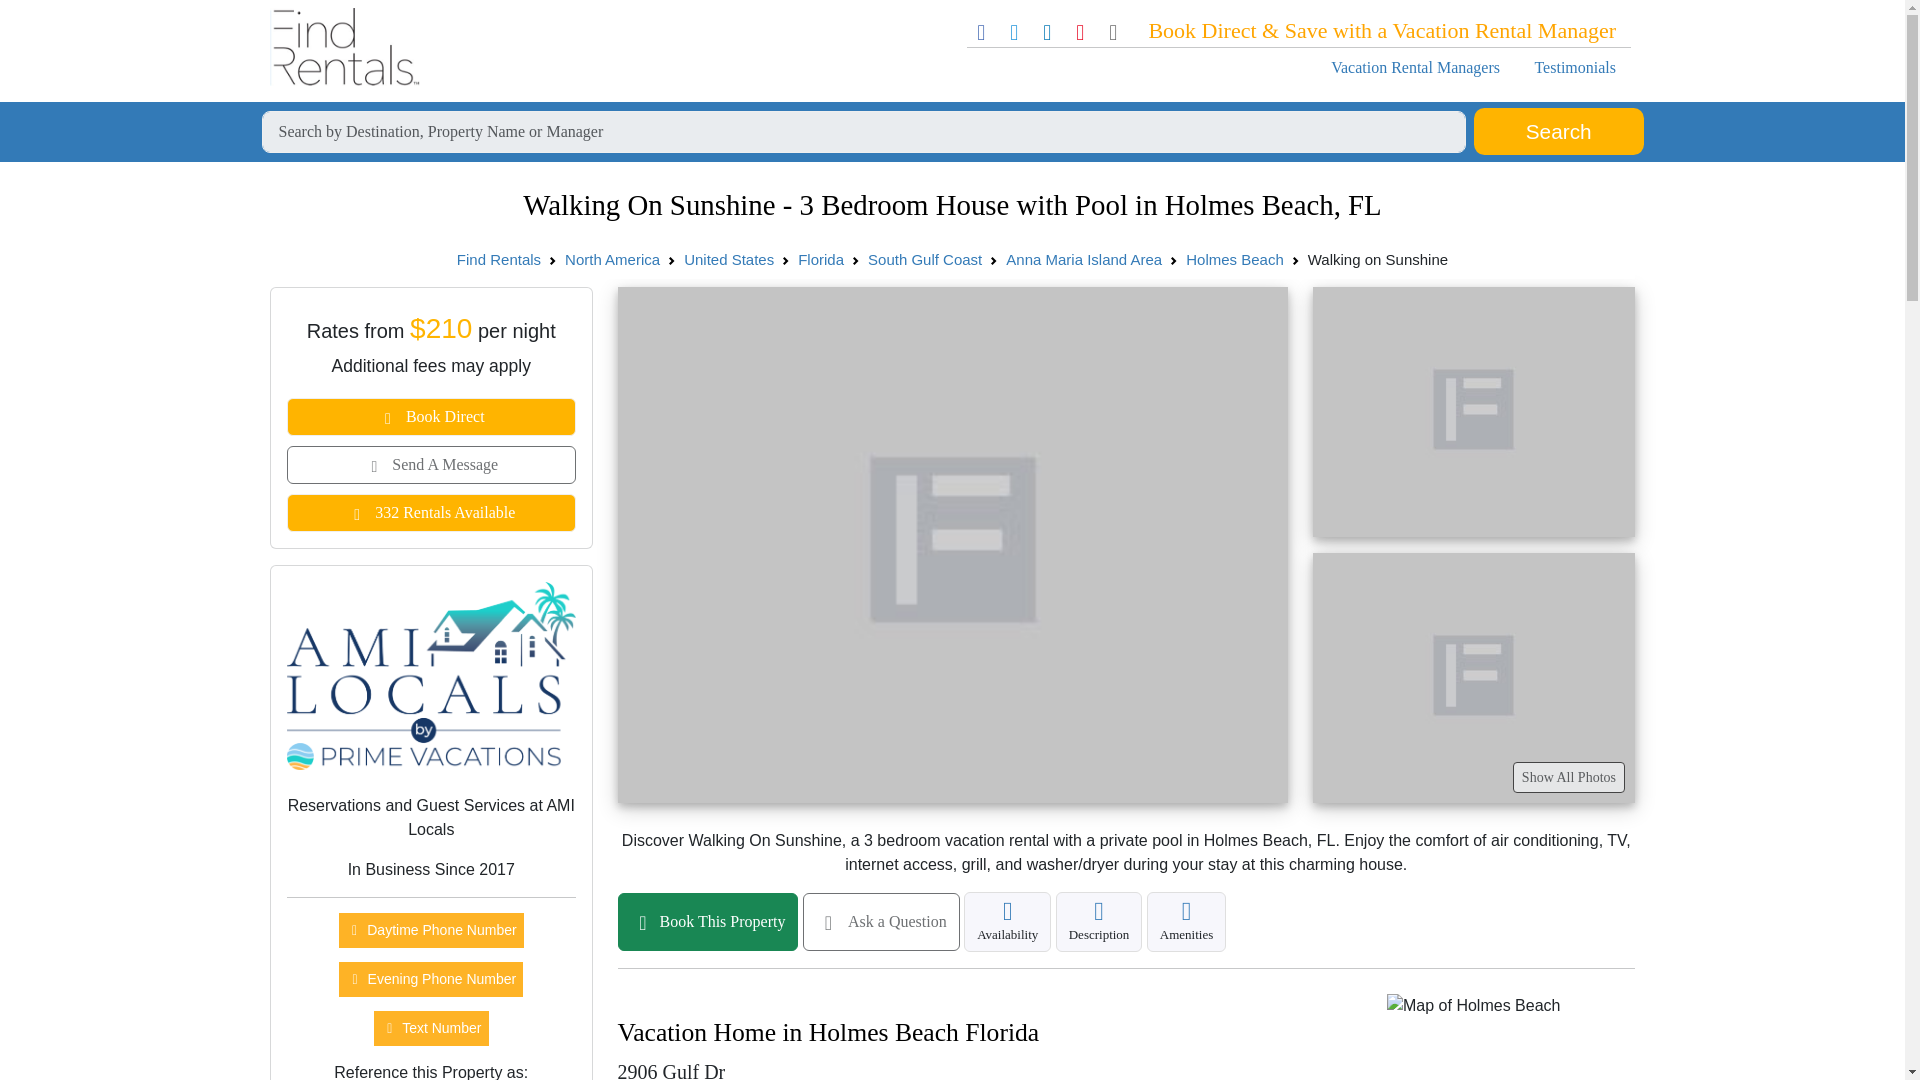  Describe the element at coordinates (1235, 258) in the screenshot. I see `Holmes Beach` at that location.